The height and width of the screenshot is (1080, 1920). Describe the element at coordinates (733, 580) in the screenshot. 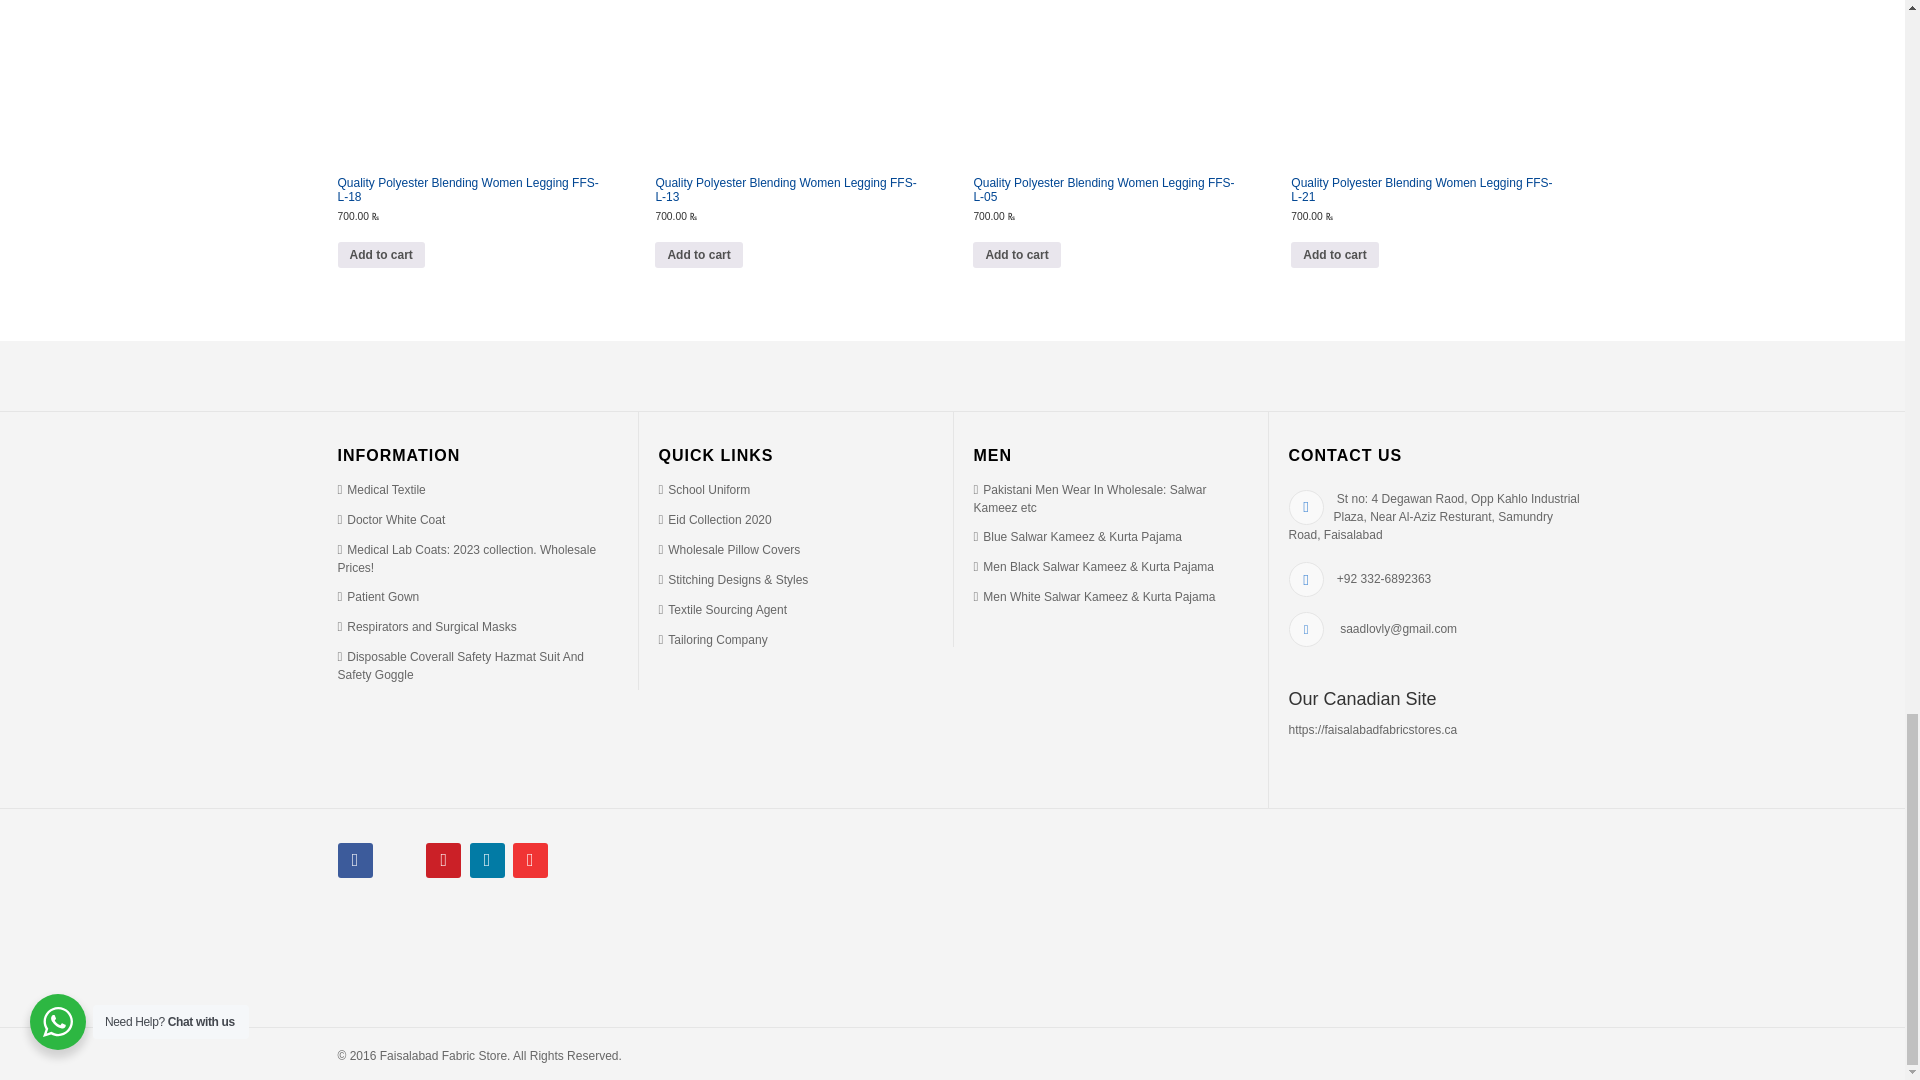

I see `How to buy` at that location.